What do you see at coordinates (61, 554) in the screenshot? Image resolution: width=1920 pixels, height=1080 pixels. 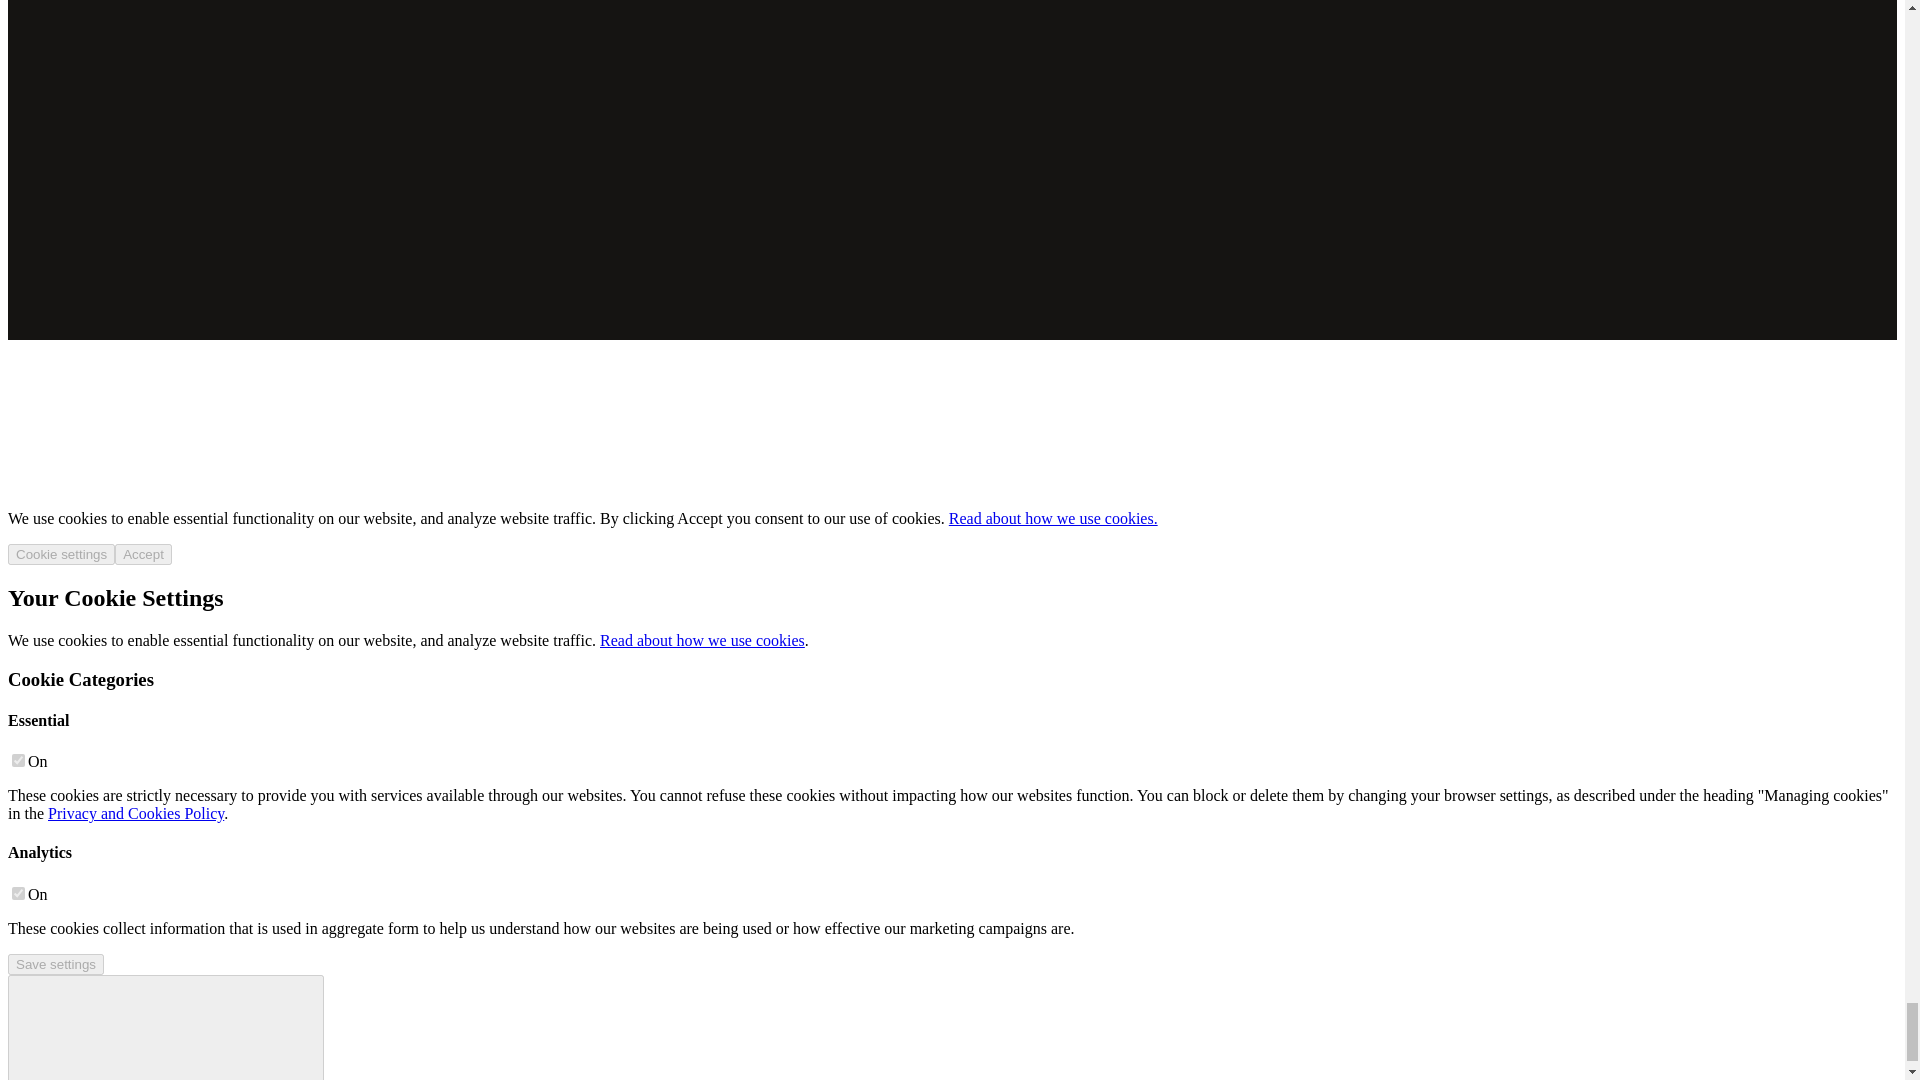 I see `Cookie settings` at bounding box center [61, 554].